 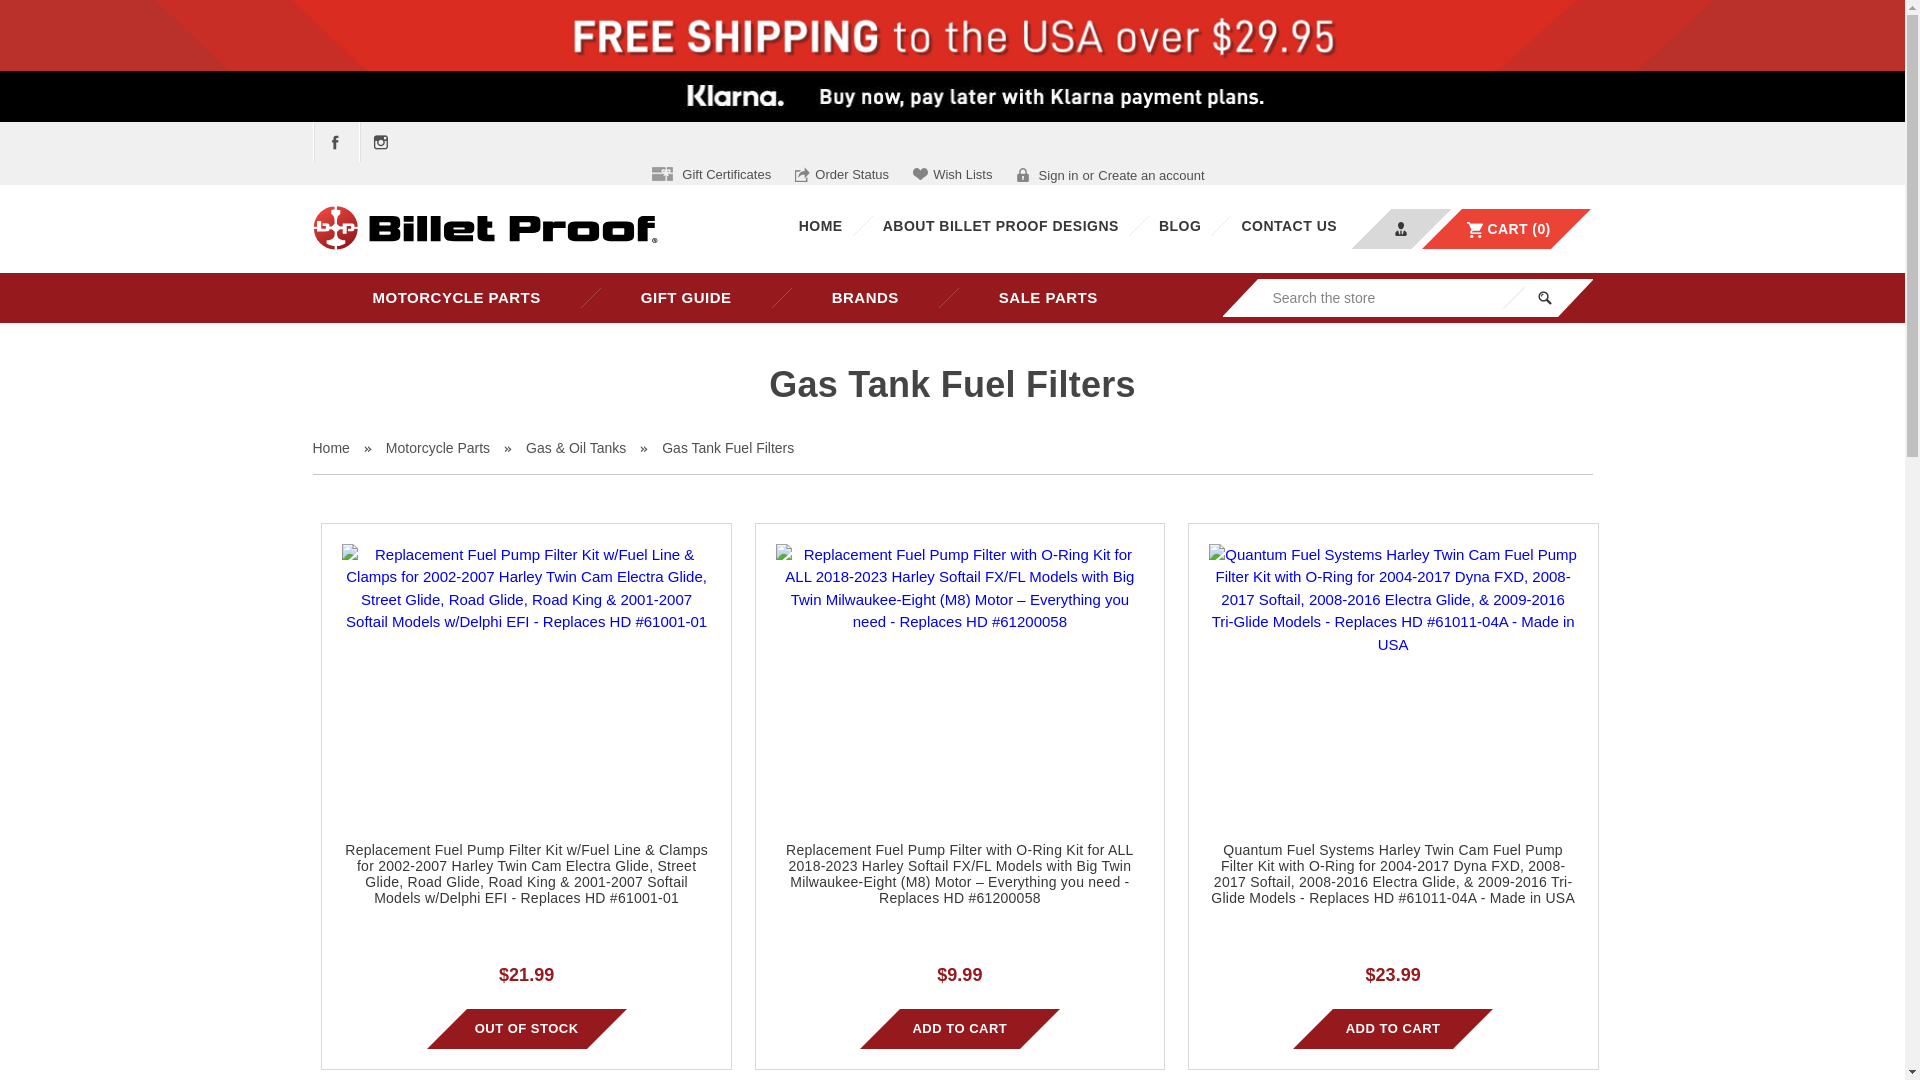 What do you see at coordinates (952, 174) in the screenshot?
I see ` Wish Lists` at bounding box center [952, 174].